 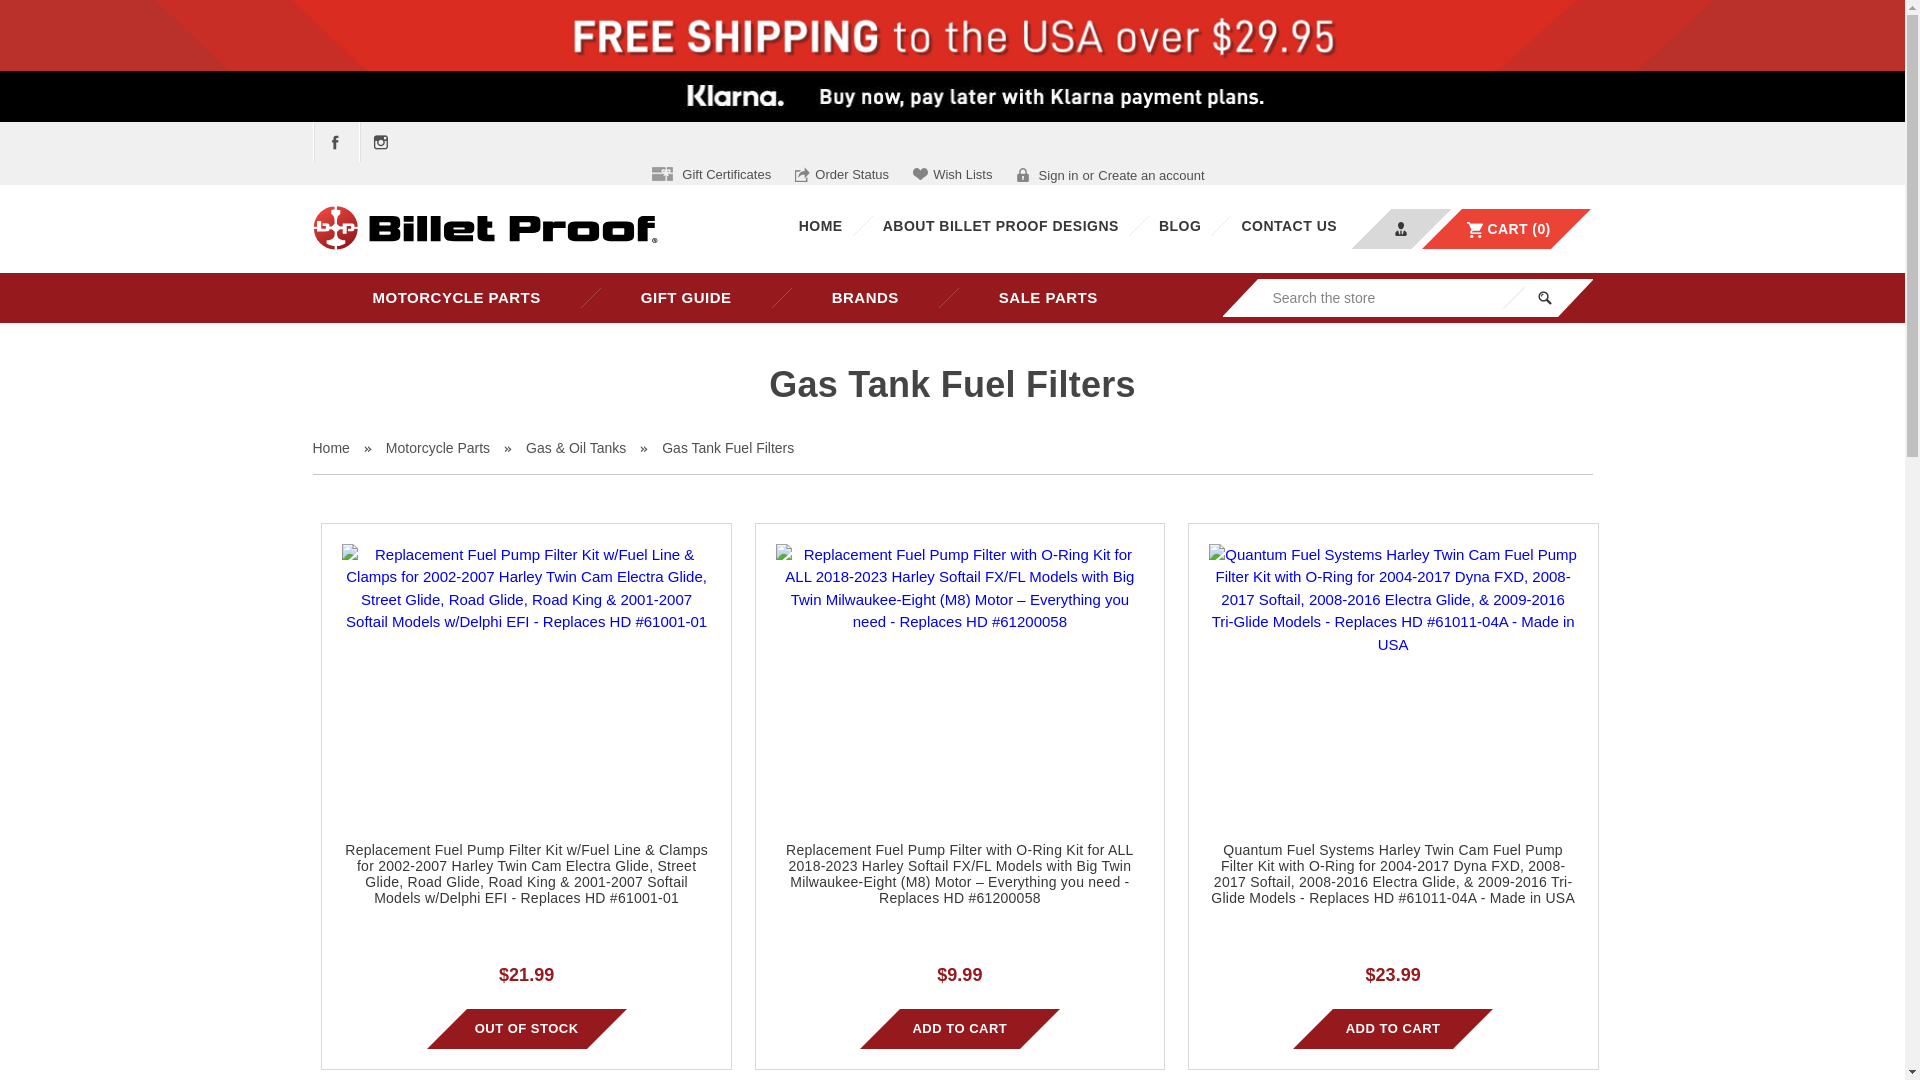 What do you see at coordinates (952, 174) in the screenshot?
I see ` Wish Lists` at bounding box center [952, 174].